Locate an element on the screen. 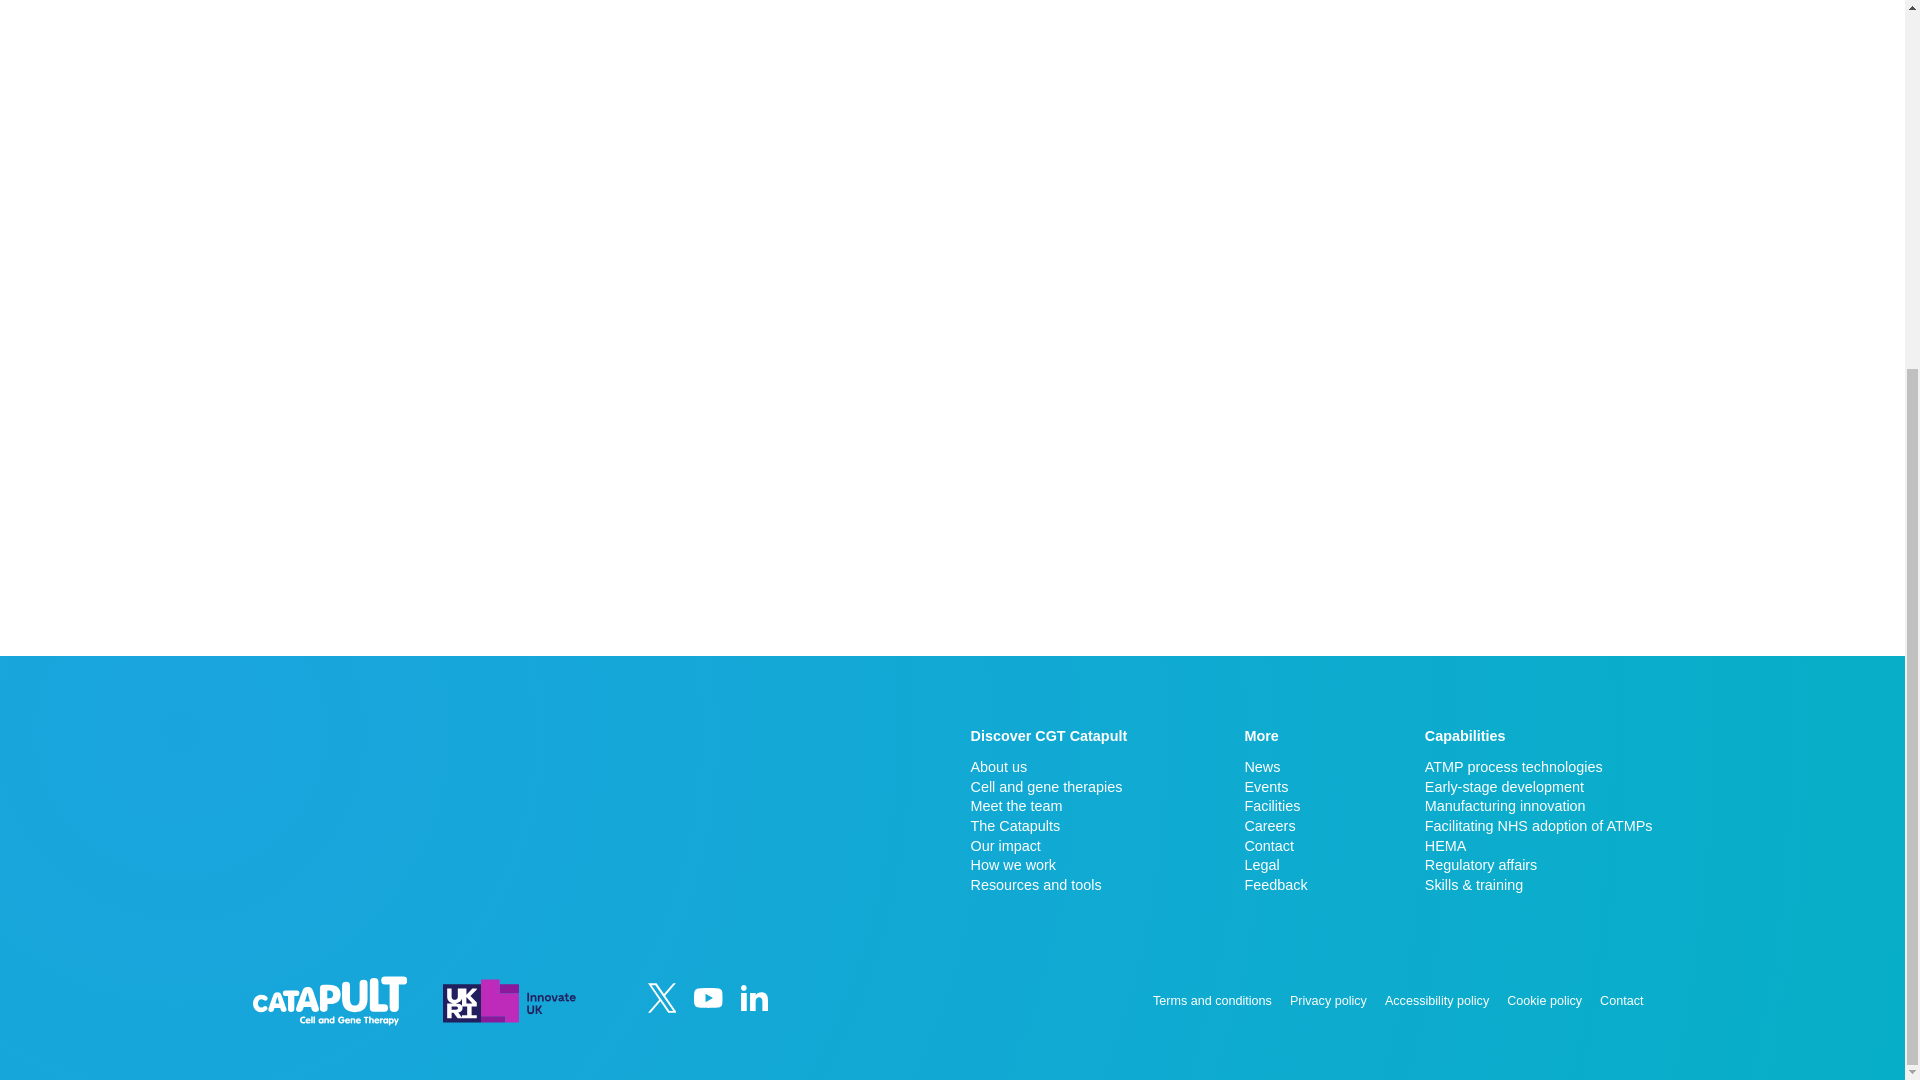 Image resolution: width=1920 pixels, height=1080 pixels. Cookie policy is located at coordinates (1544, 1000).